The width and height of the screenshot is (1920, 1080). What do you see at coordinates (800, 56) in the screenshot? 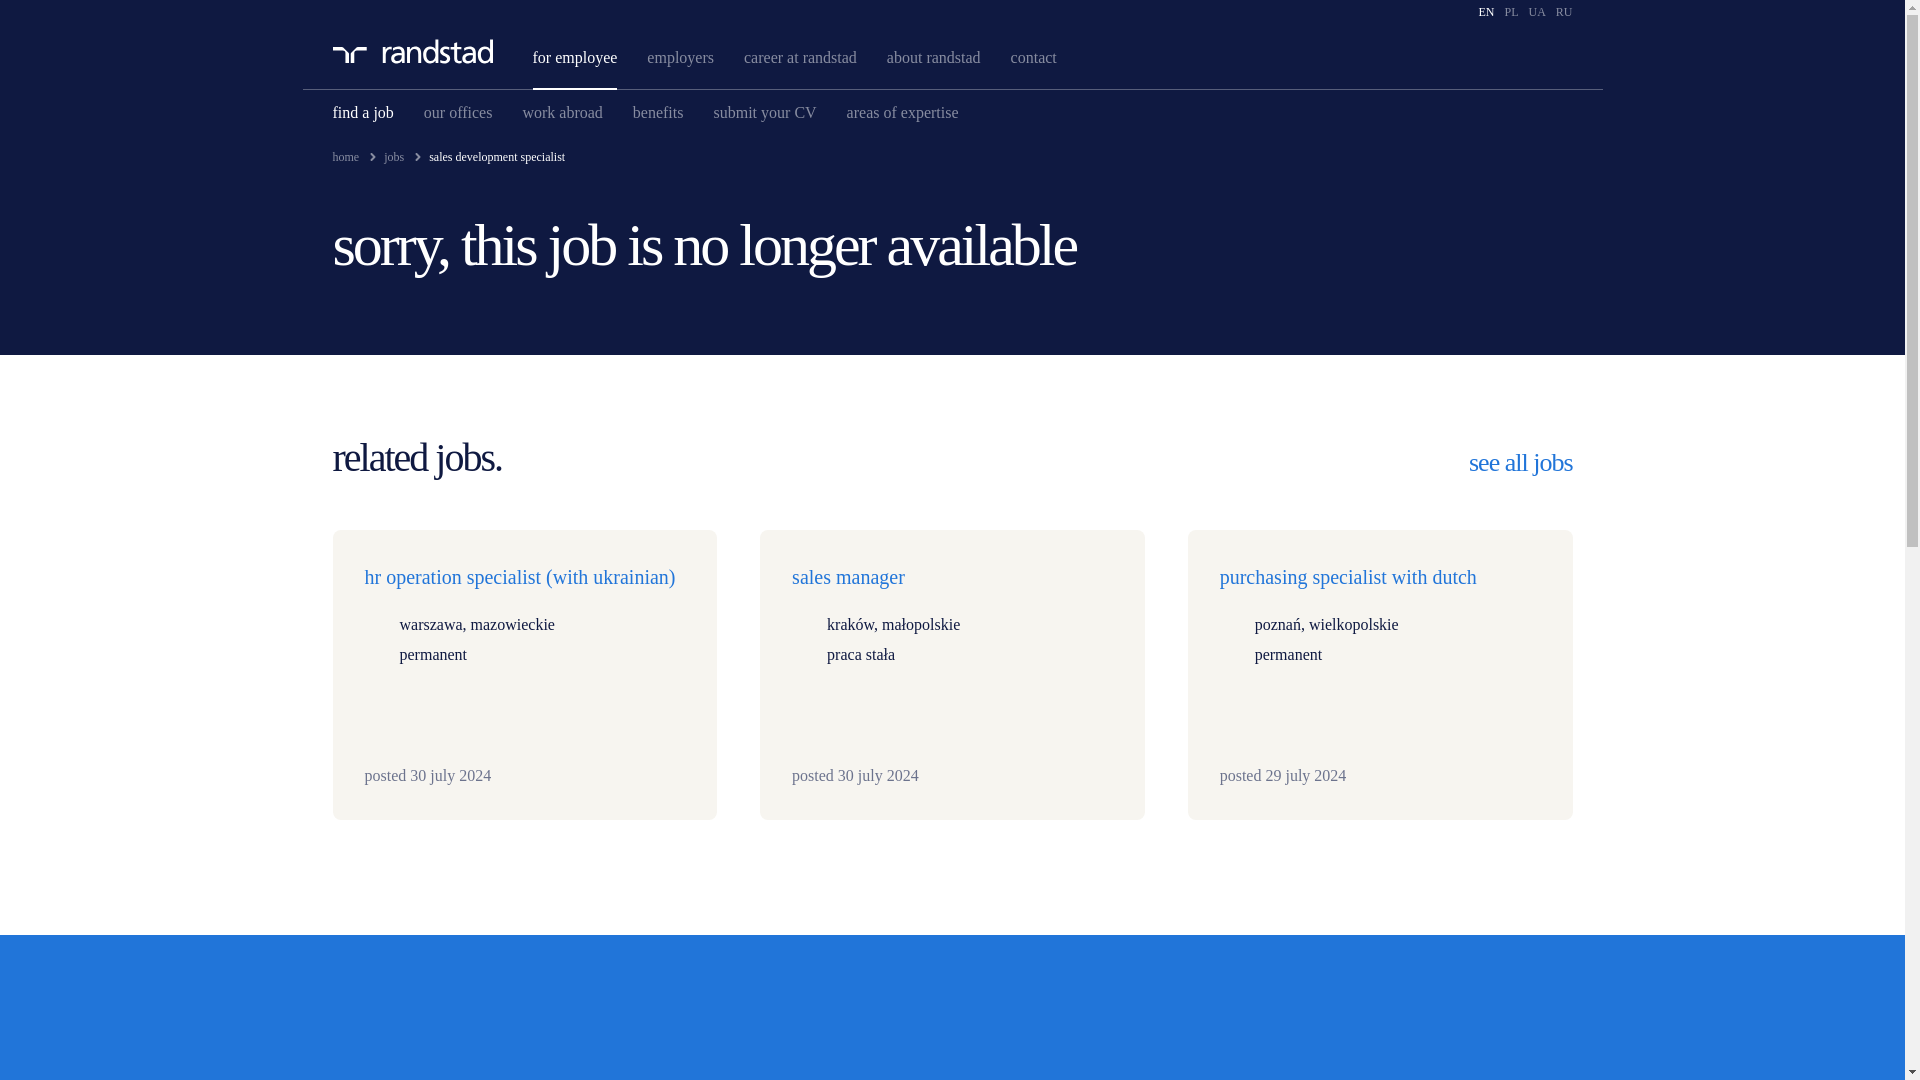
I see `career at randstad` at bounding box center [800, 56].